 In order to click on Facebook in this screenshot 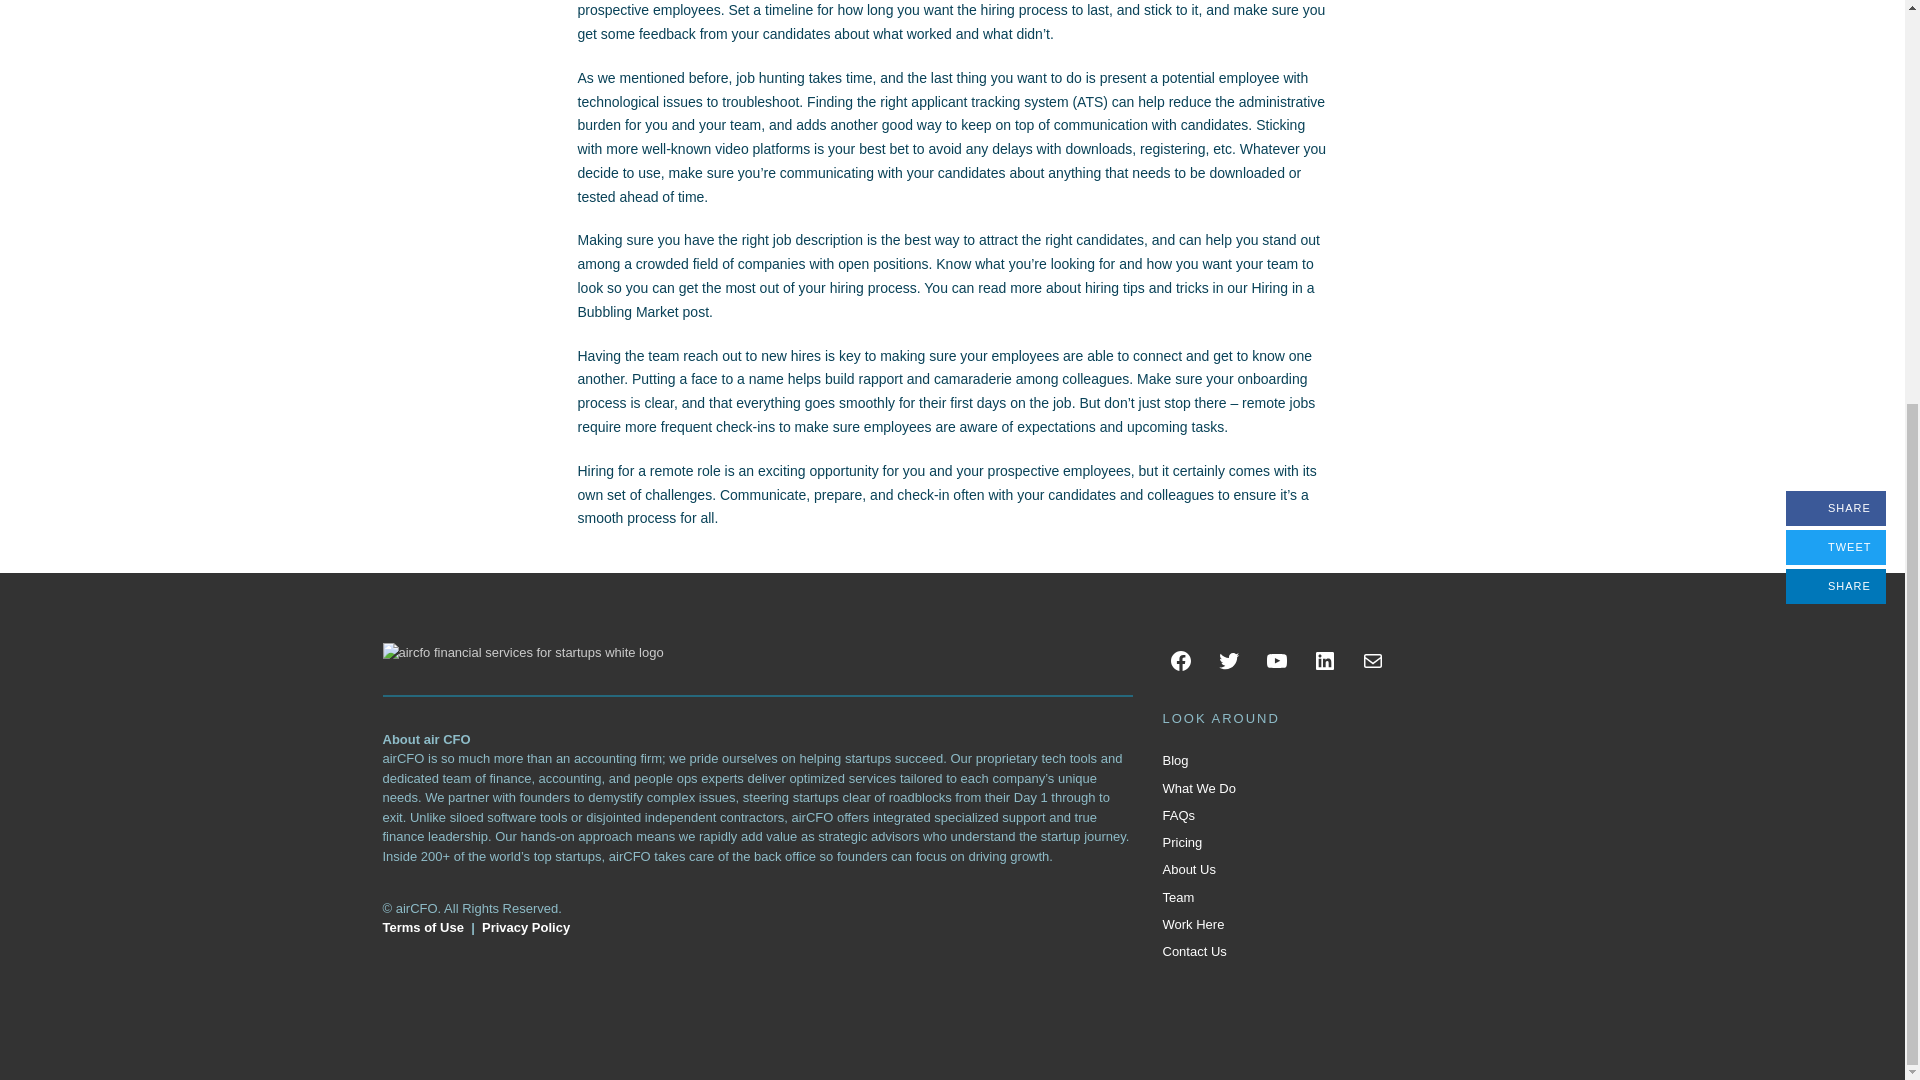, I will do `click(1180, 660)`.